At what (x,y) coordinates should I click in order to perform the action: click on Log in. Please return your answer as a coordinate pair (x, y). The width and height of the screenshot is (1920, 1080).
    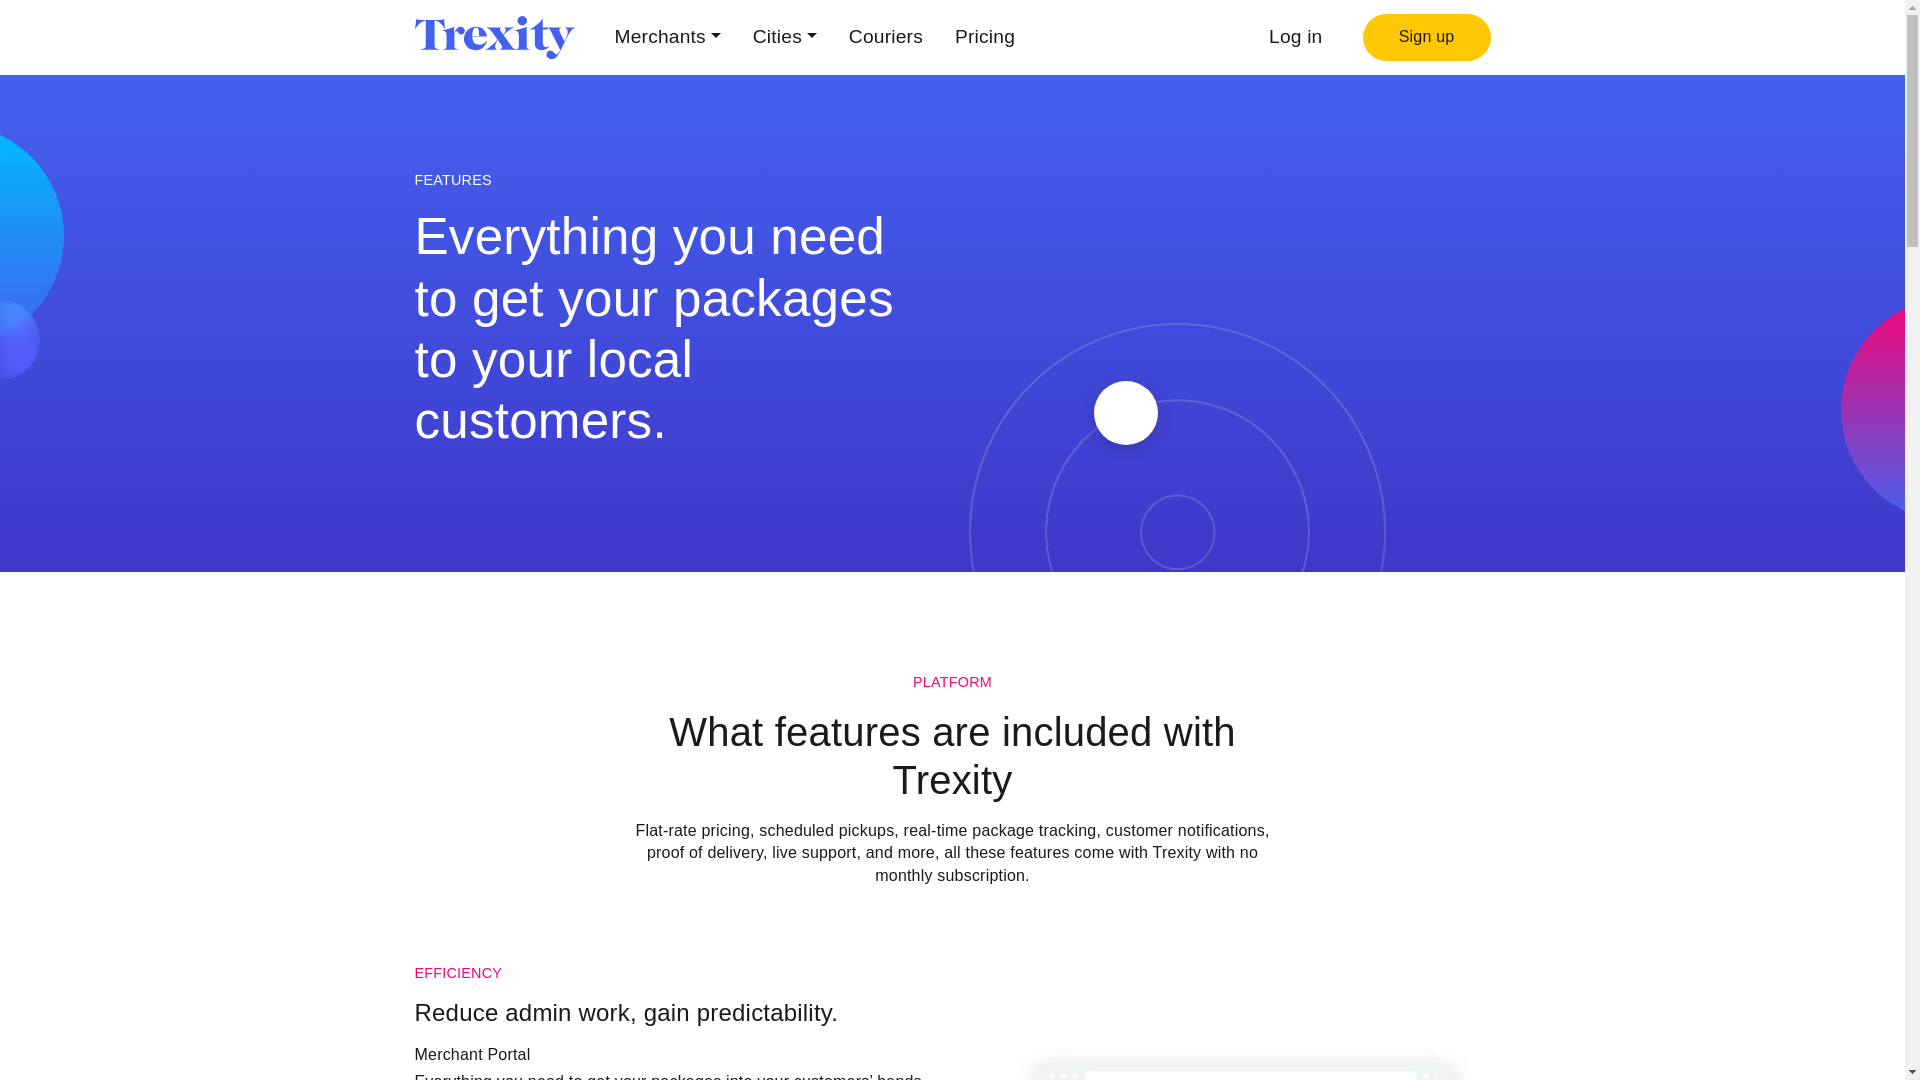
    Looking at the image, I should click on (1296, 36).